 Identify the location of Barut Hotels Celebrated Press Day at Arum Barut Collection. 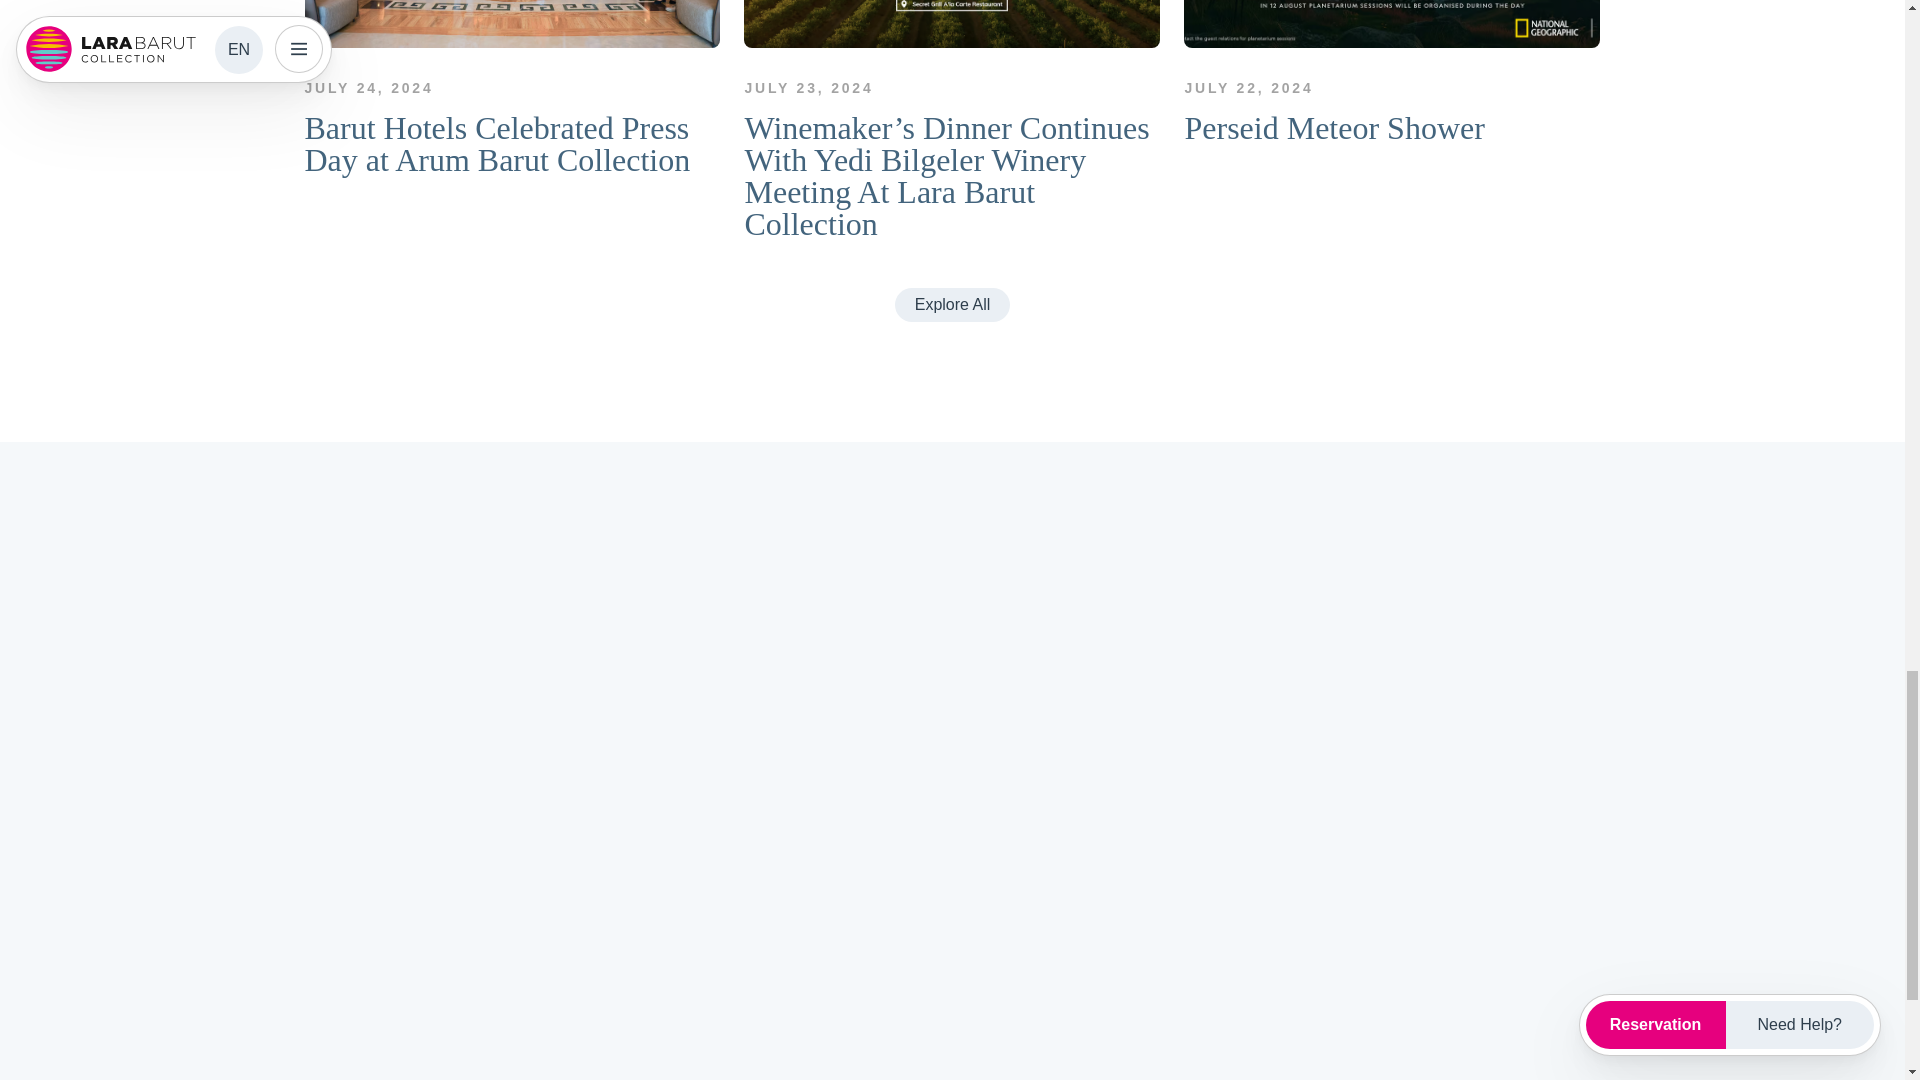
(512, 88).